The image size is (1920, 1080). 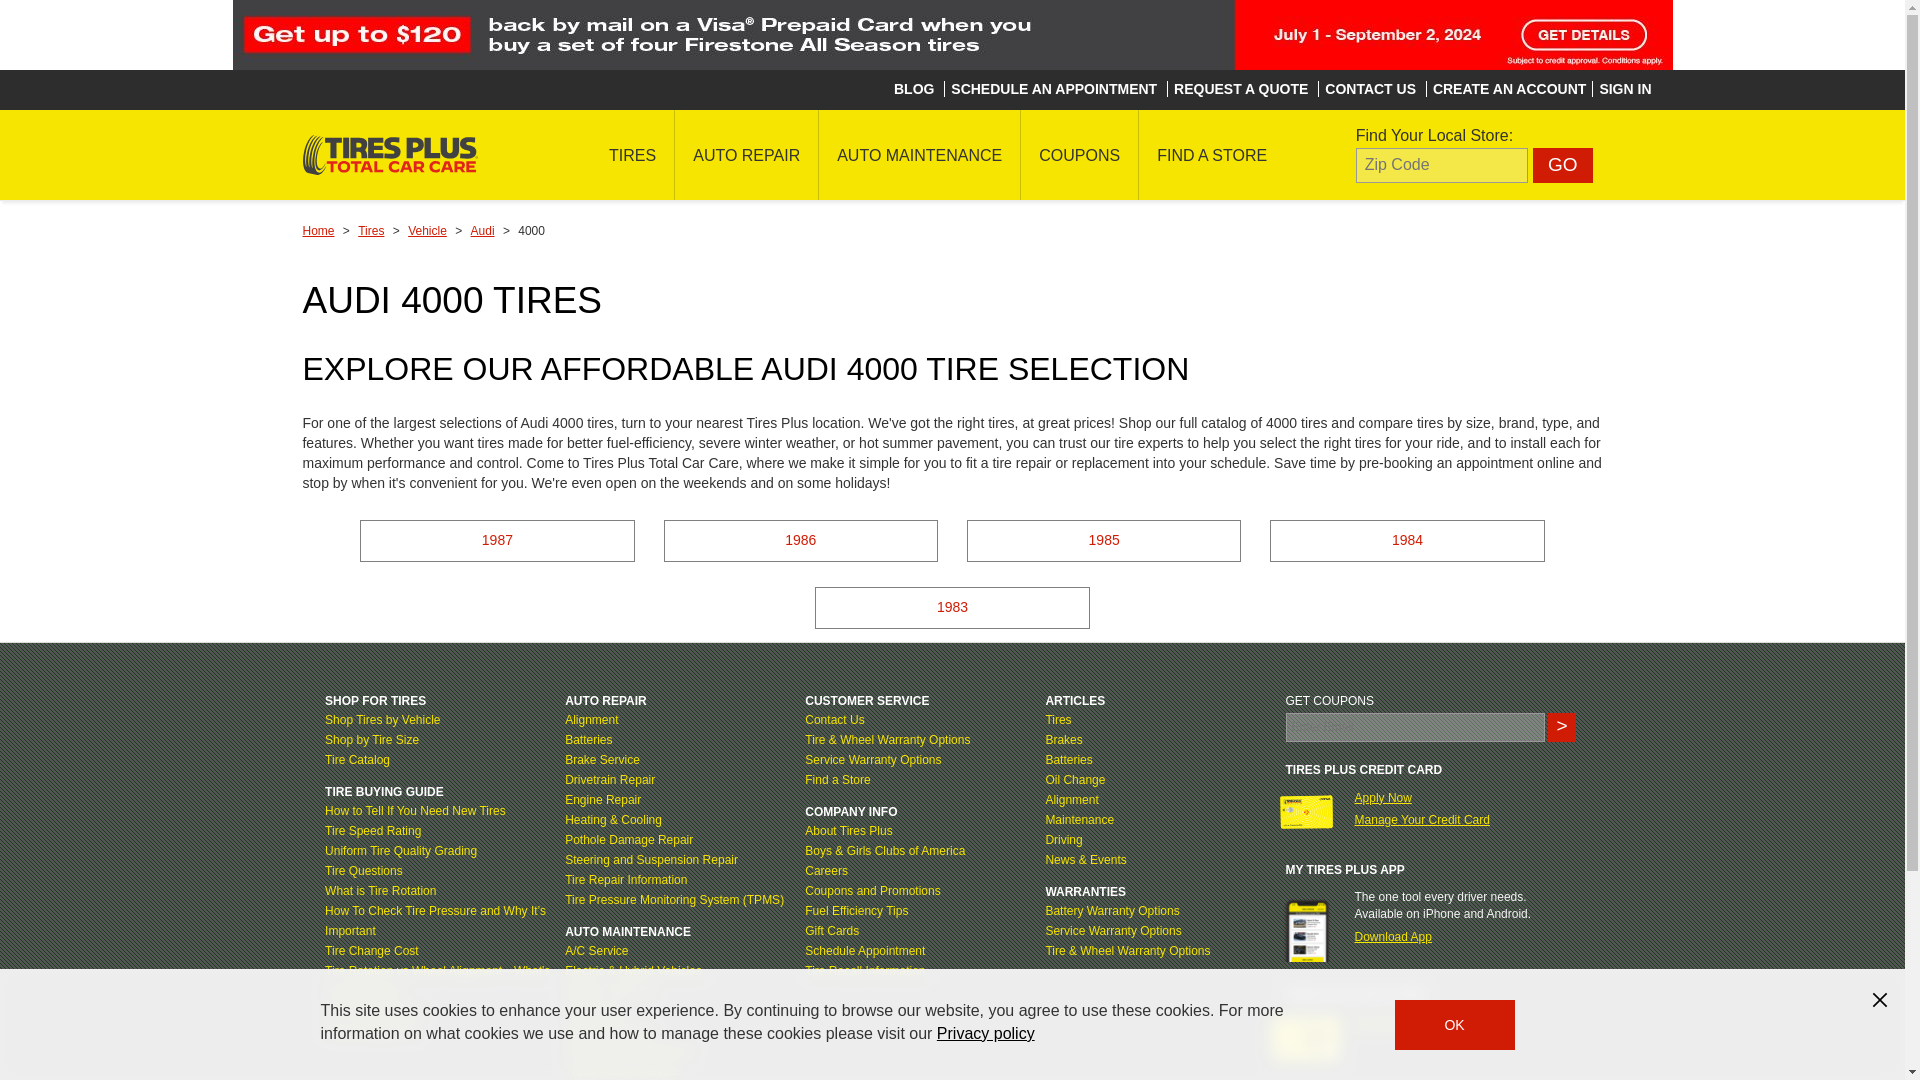 What do you see at coordinates (1442, 164) in the screenshot?
I see `Zip Code` at bounding box center [1442, 164].